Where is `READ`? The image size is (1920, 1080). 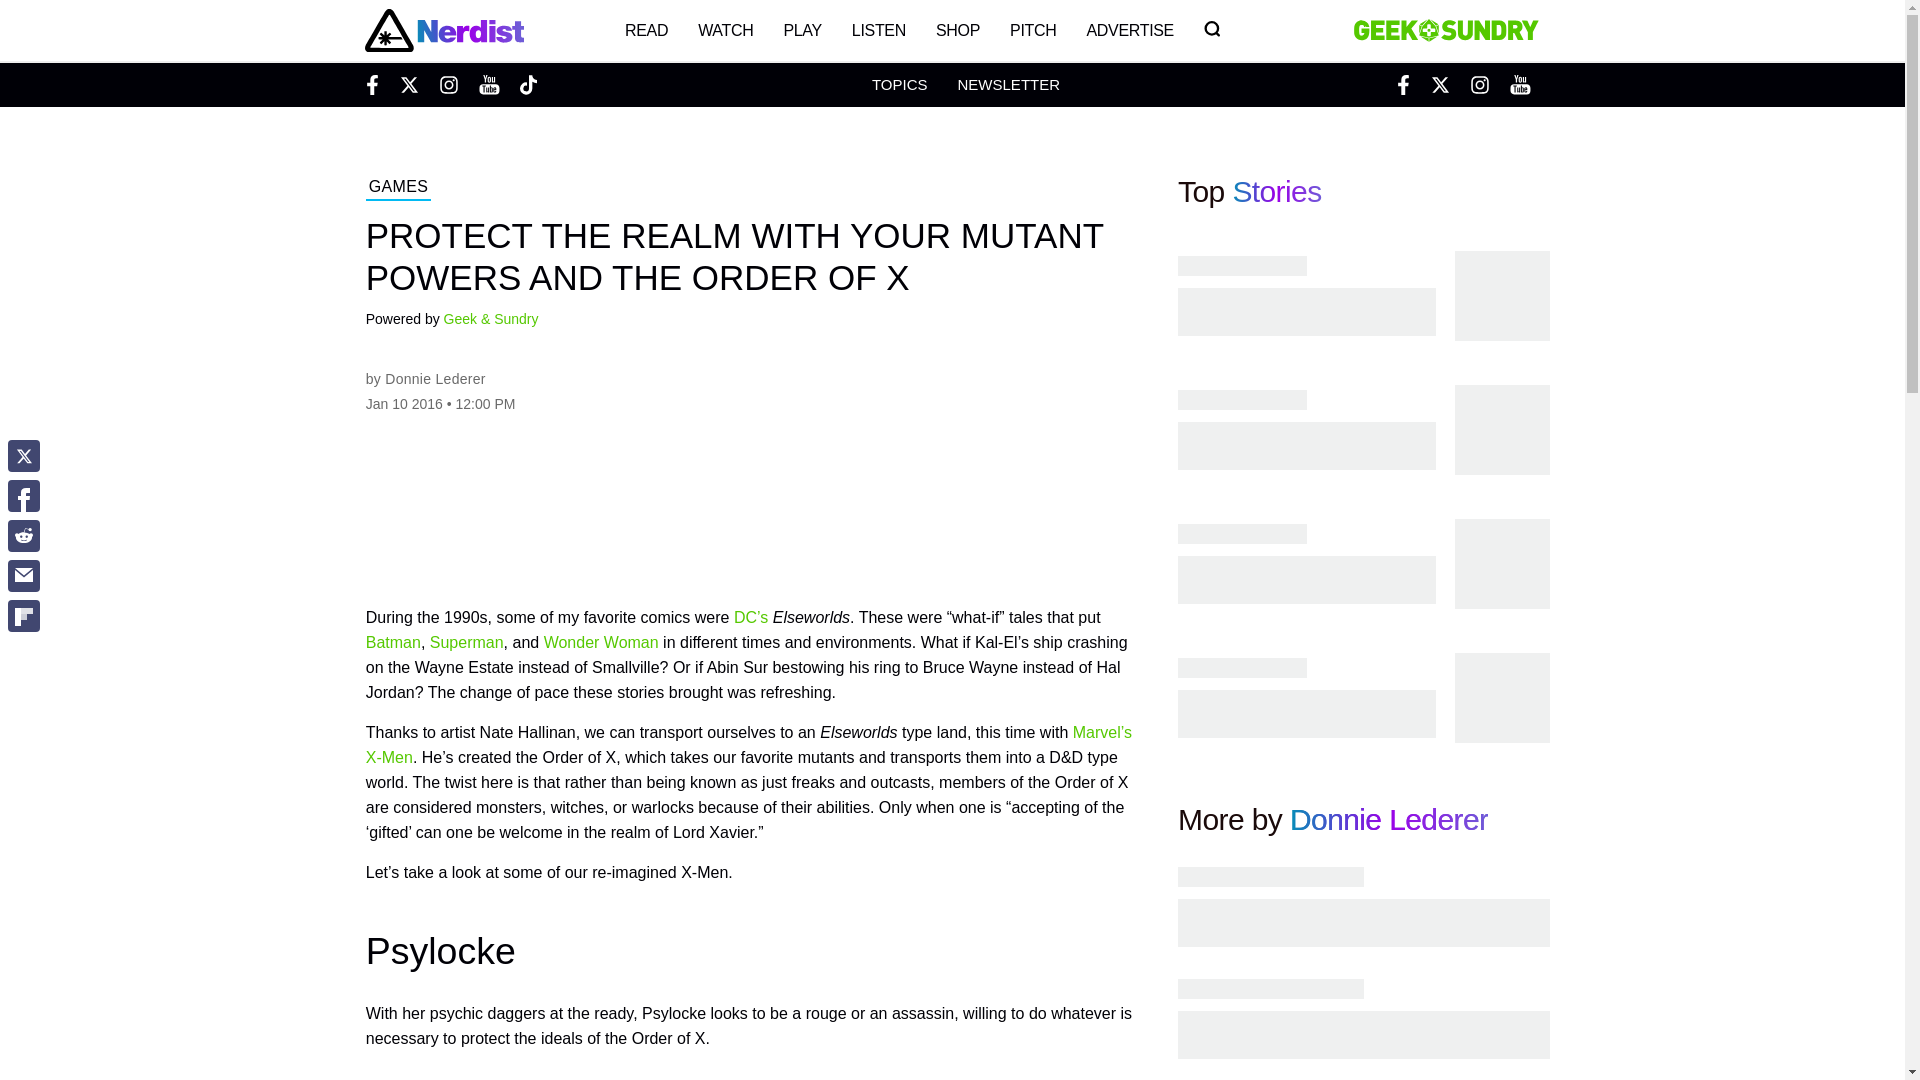
READ is located at coordinates (646, 30).